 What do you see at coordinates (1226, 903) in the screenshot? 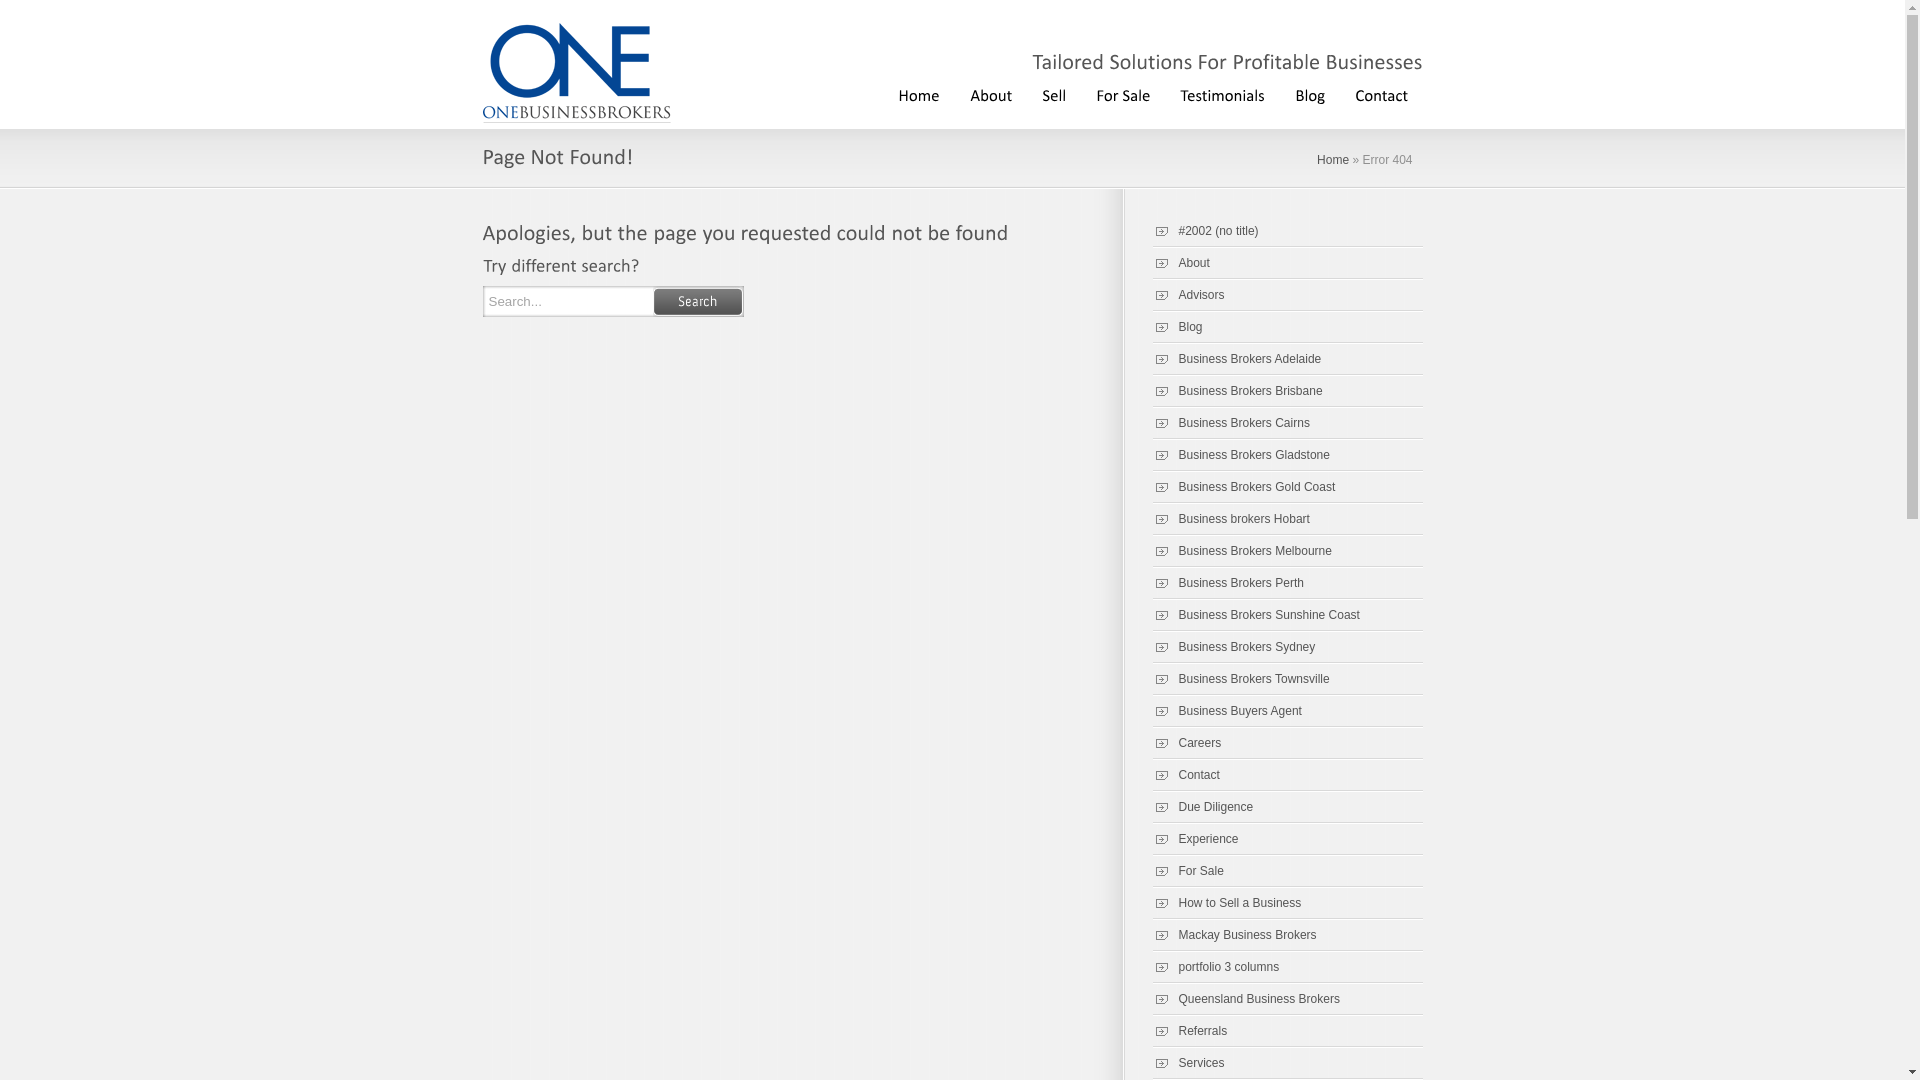
I see `How to Sell a Business` at bounding box center [1226, 903].